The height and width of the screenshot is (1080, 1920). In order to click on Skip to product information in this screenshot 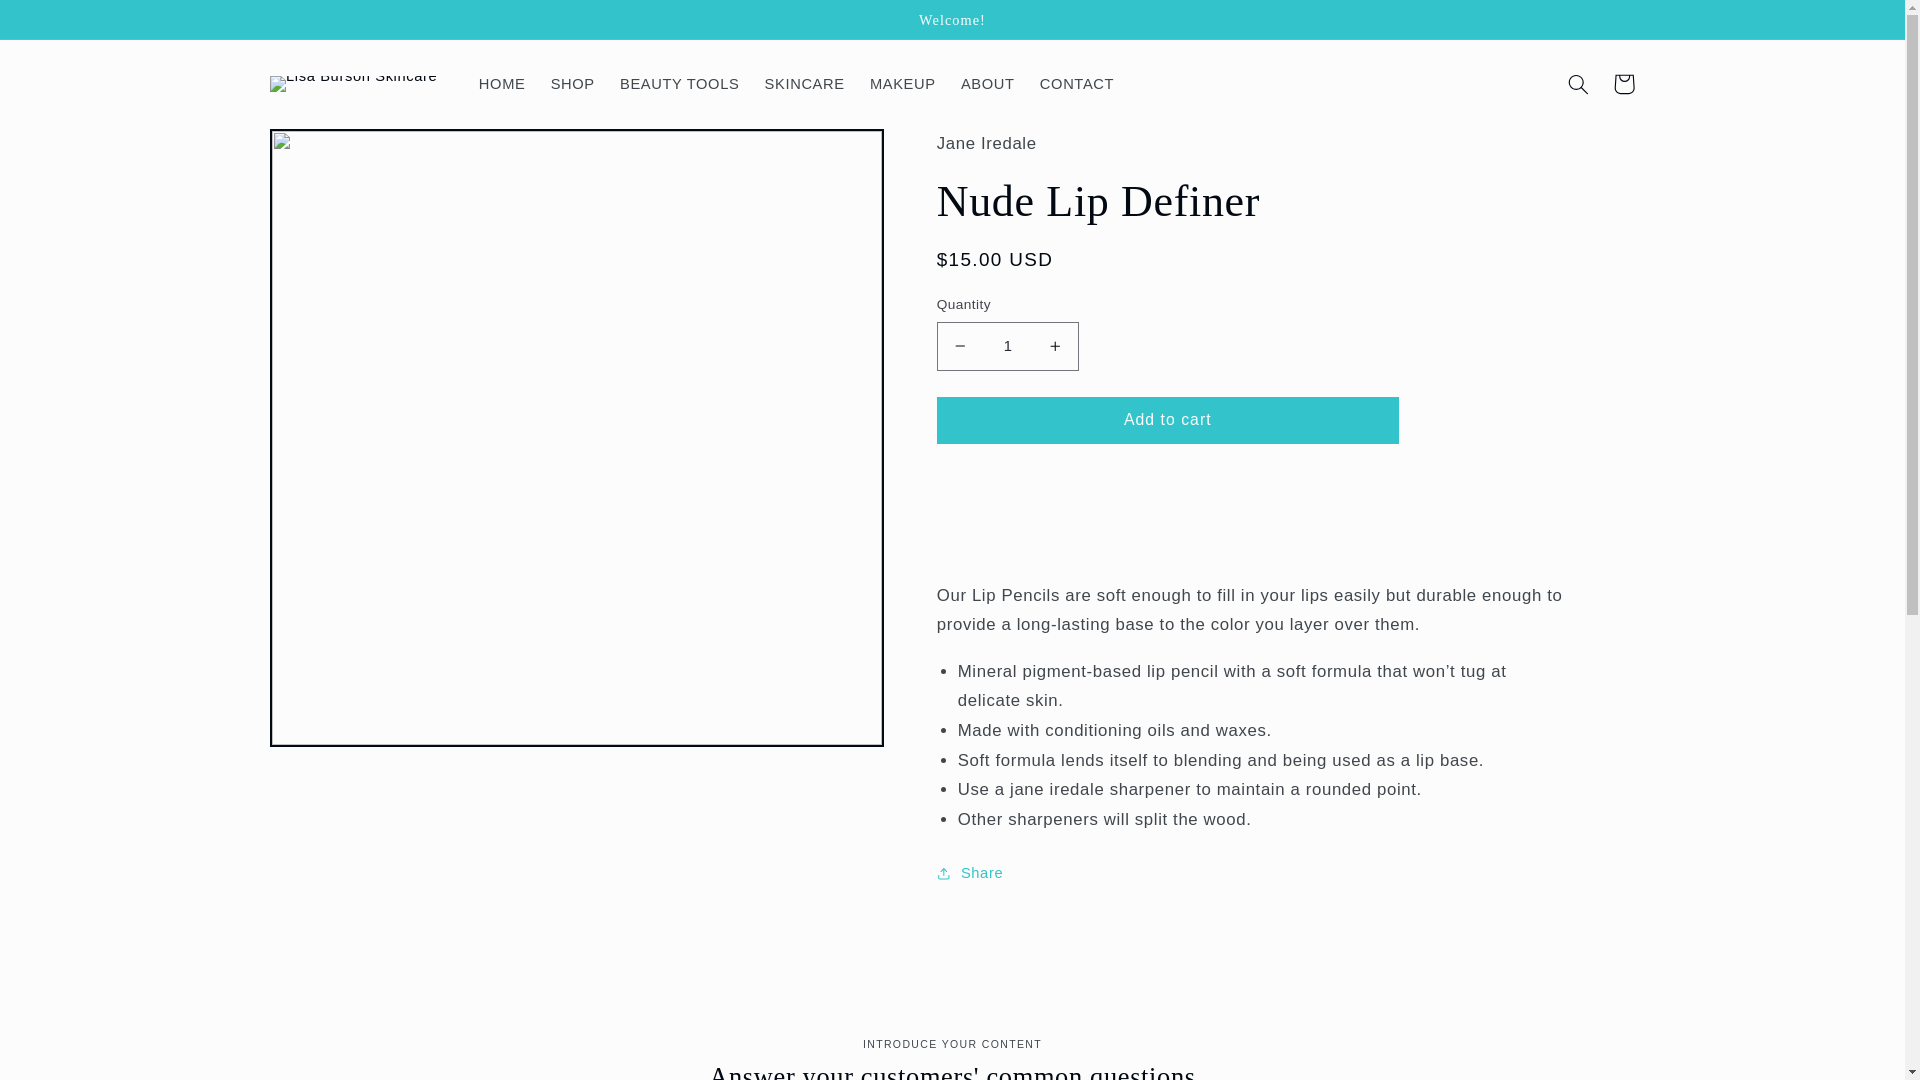, I will do `click(332, 151)`.